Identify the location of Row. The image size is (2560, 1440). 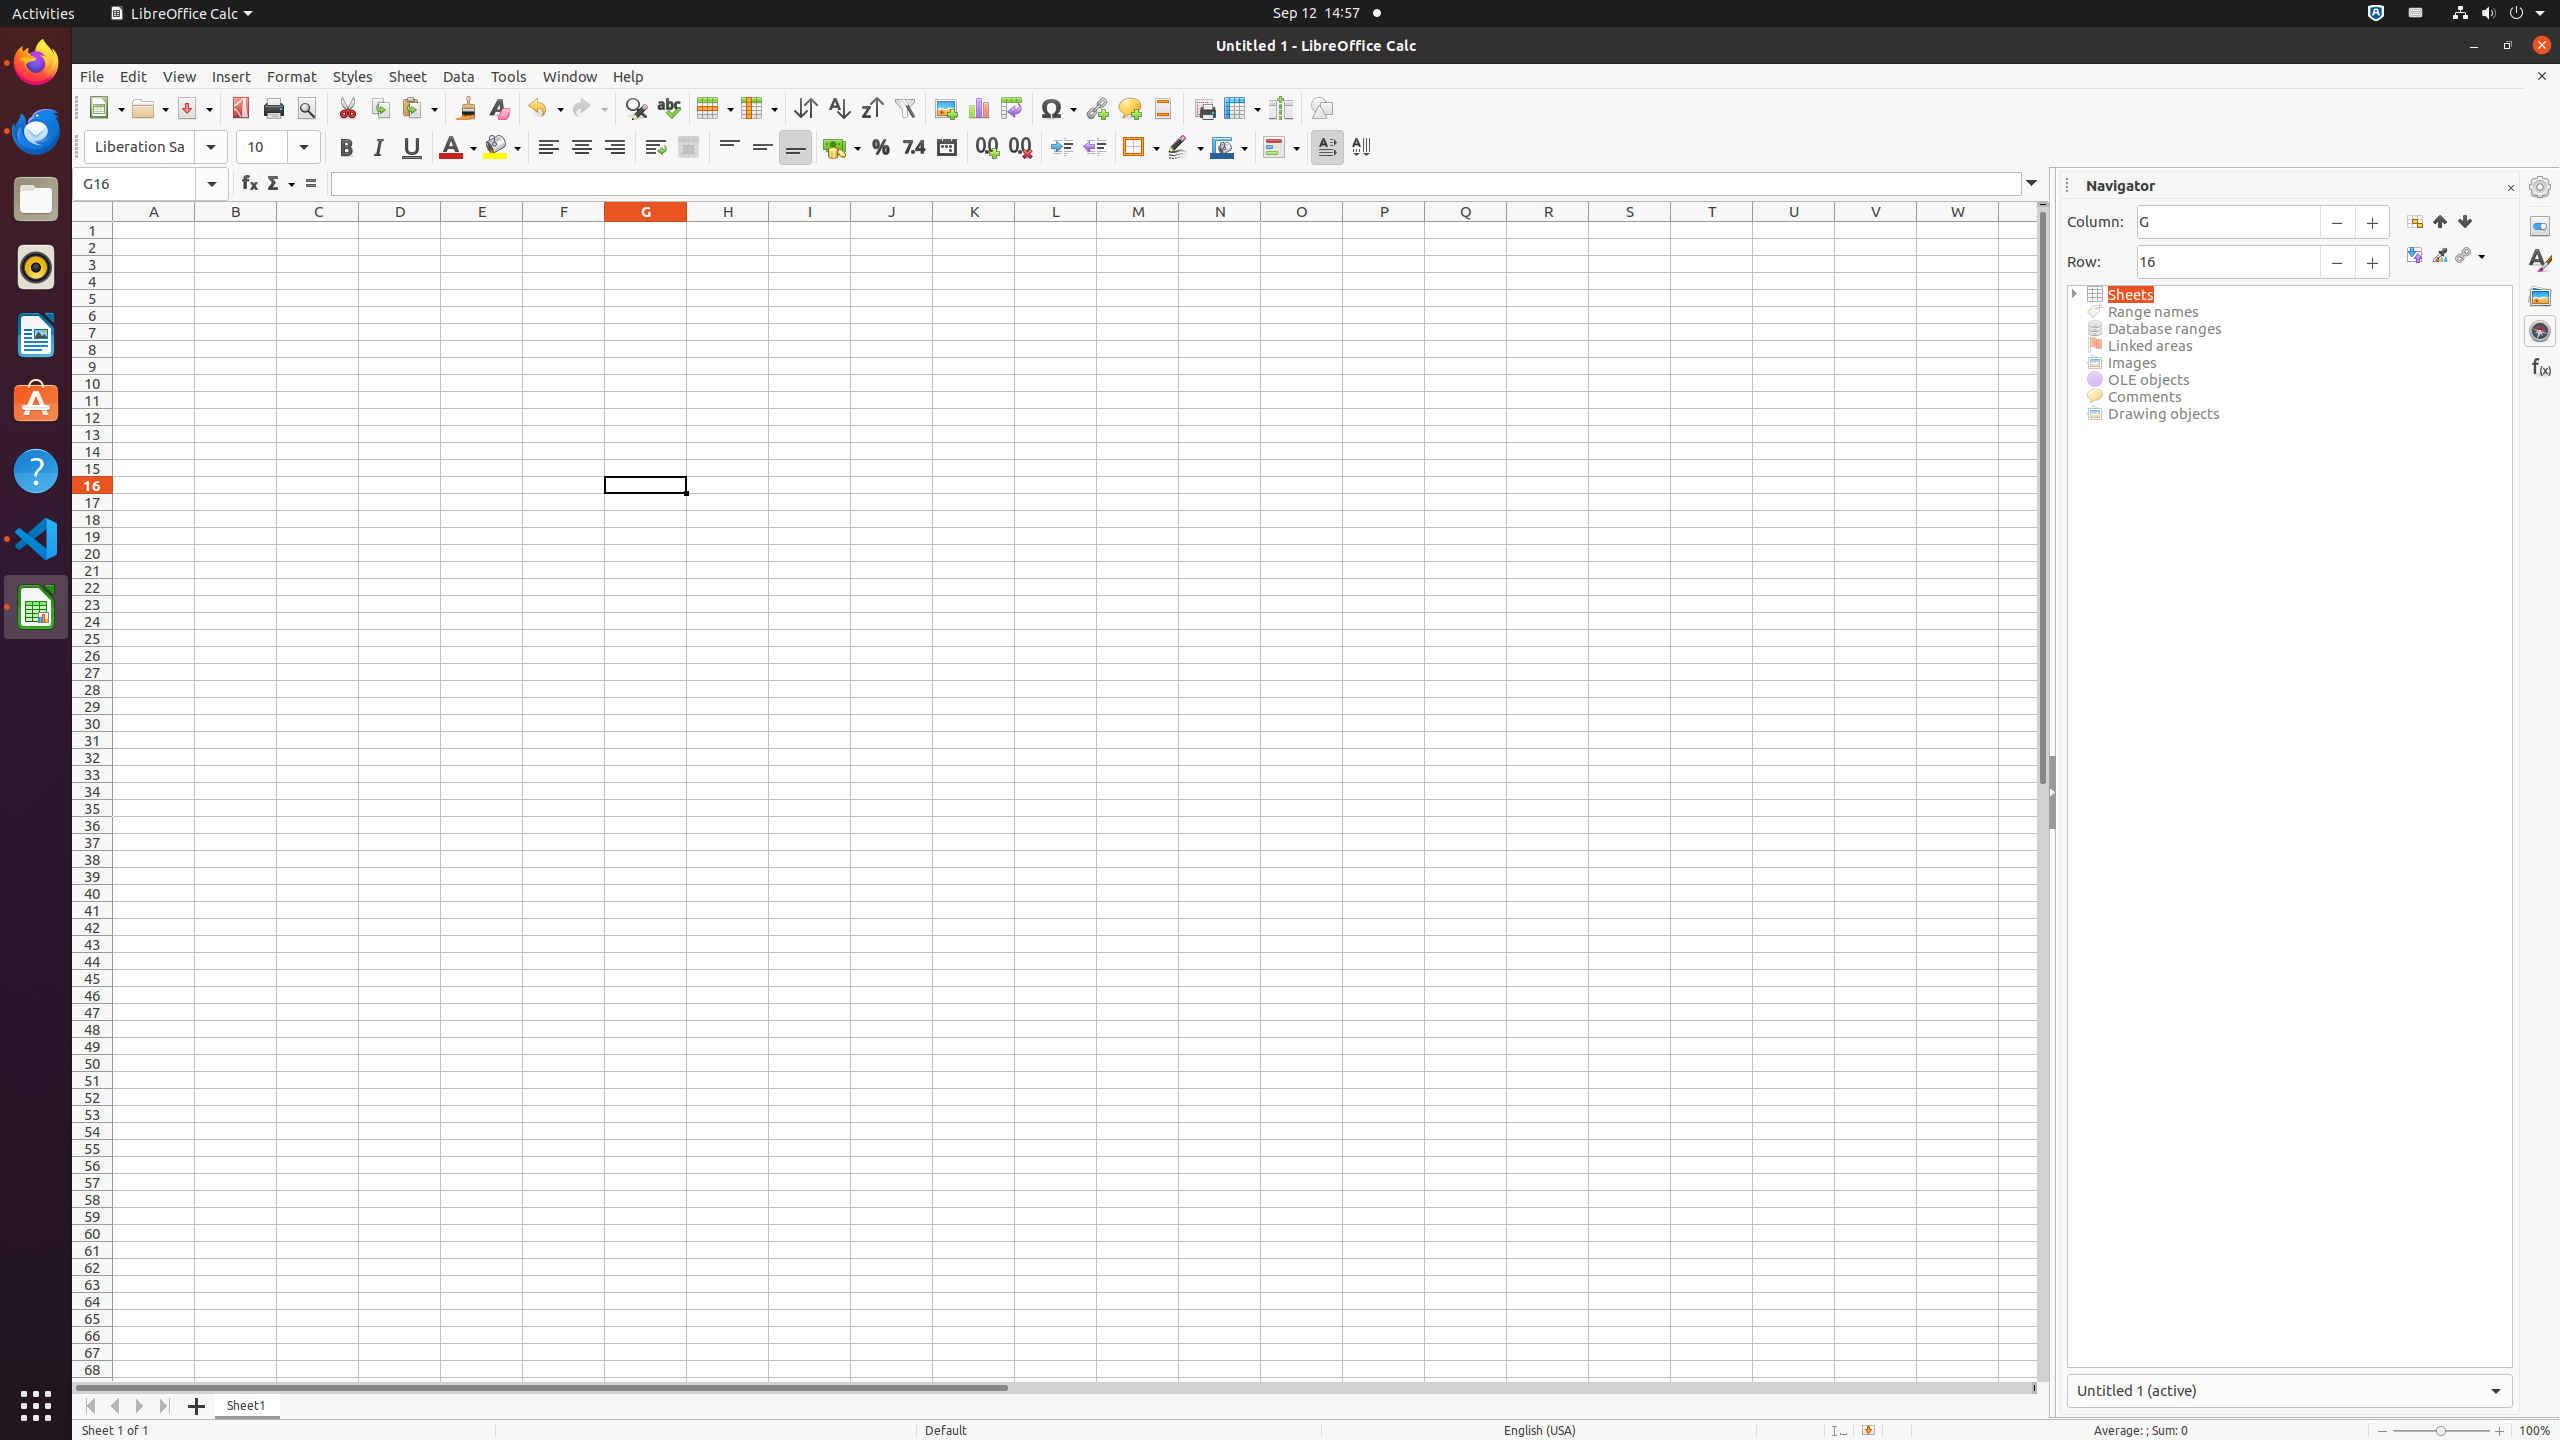
(715, 108).